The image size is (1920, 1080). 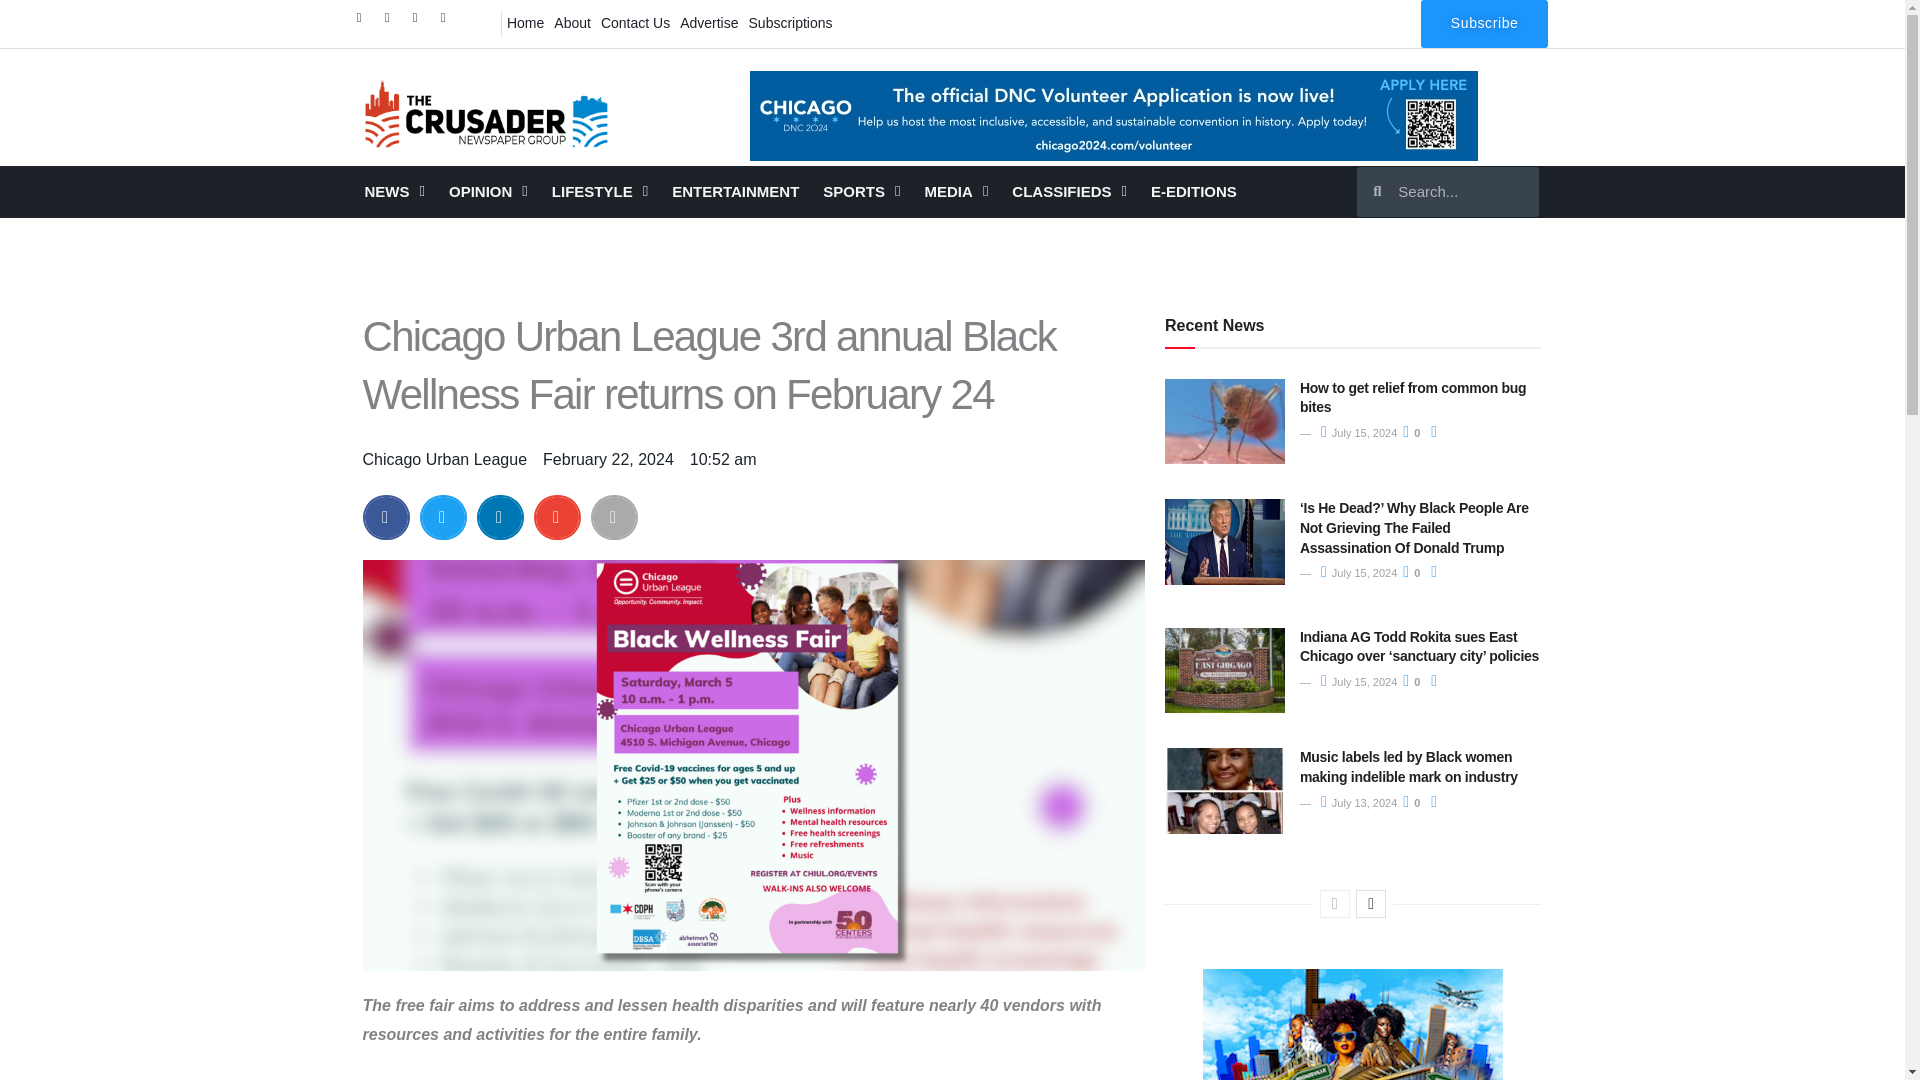 I want to click on Facebook-f, so click(x=364, y=23).